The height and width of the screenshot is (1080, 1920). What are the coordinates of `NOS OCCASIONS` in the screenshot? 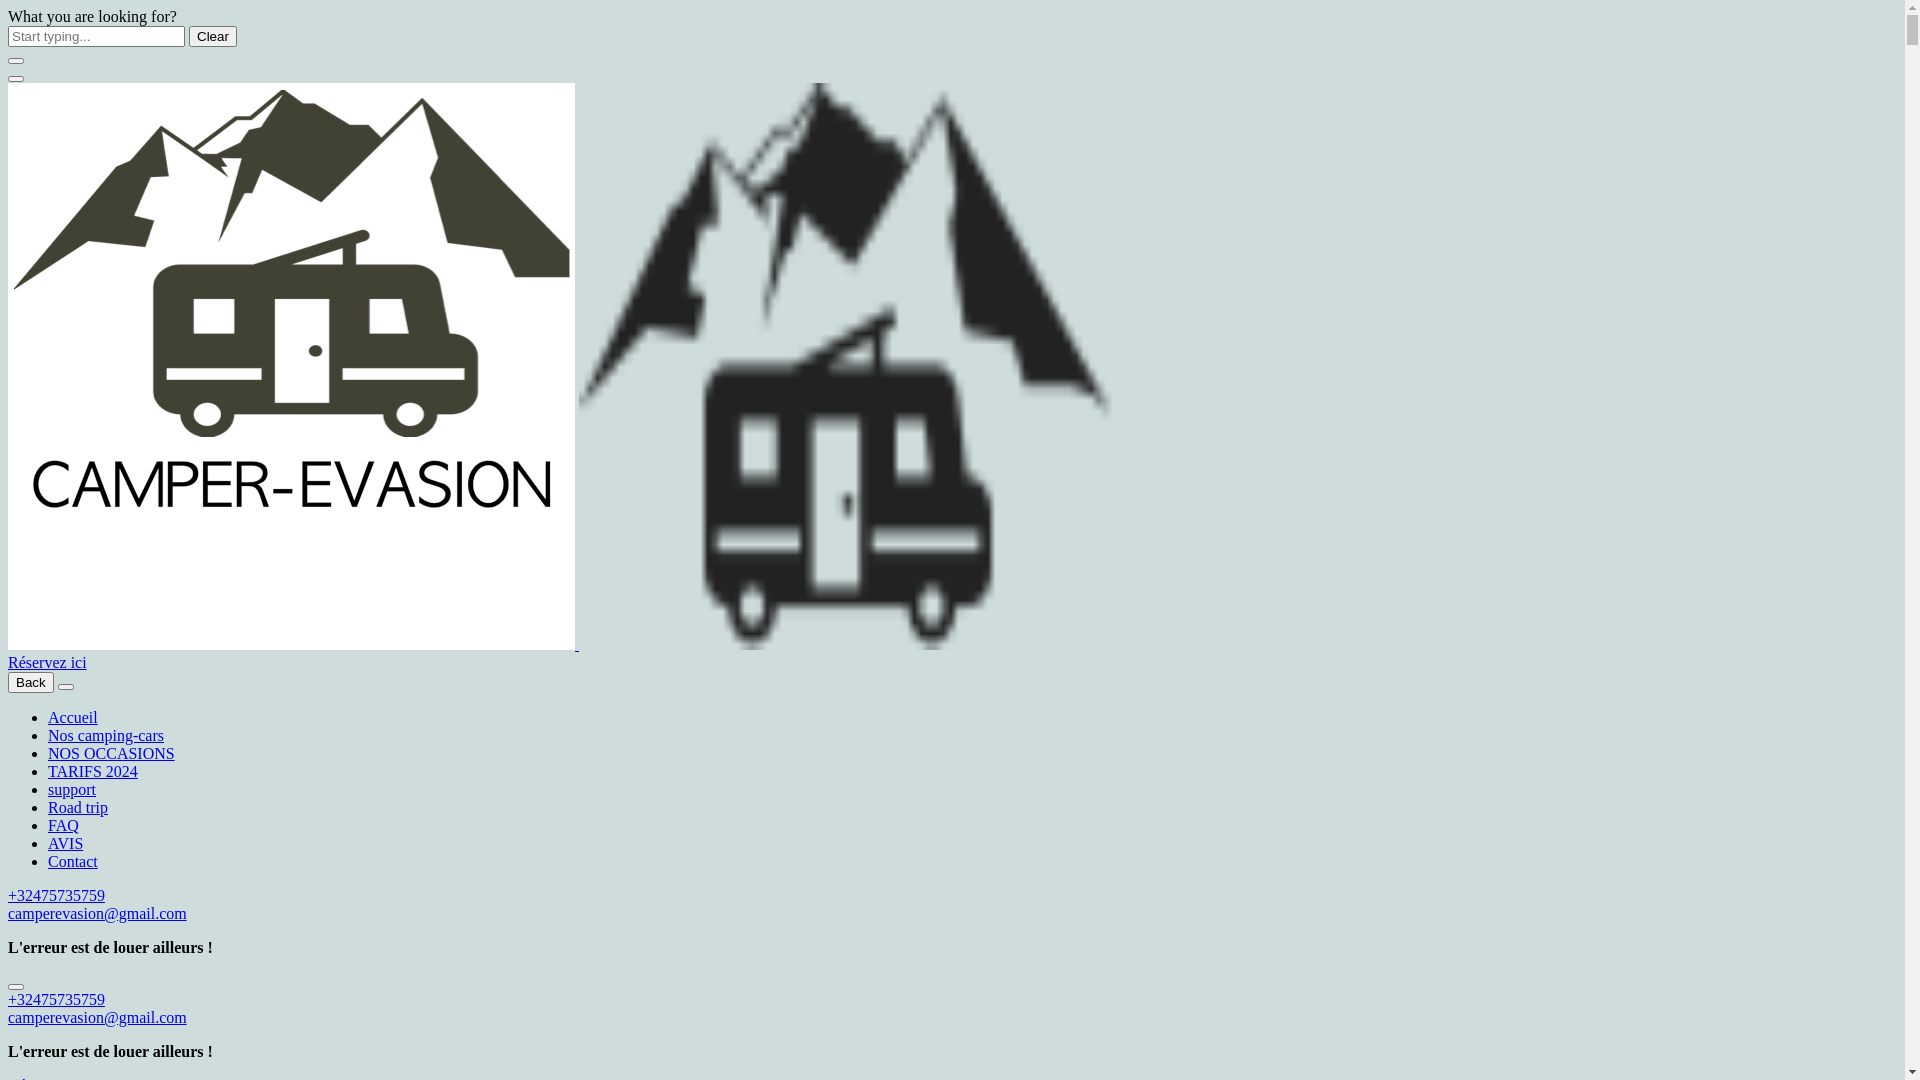 It's located at (112, 754).